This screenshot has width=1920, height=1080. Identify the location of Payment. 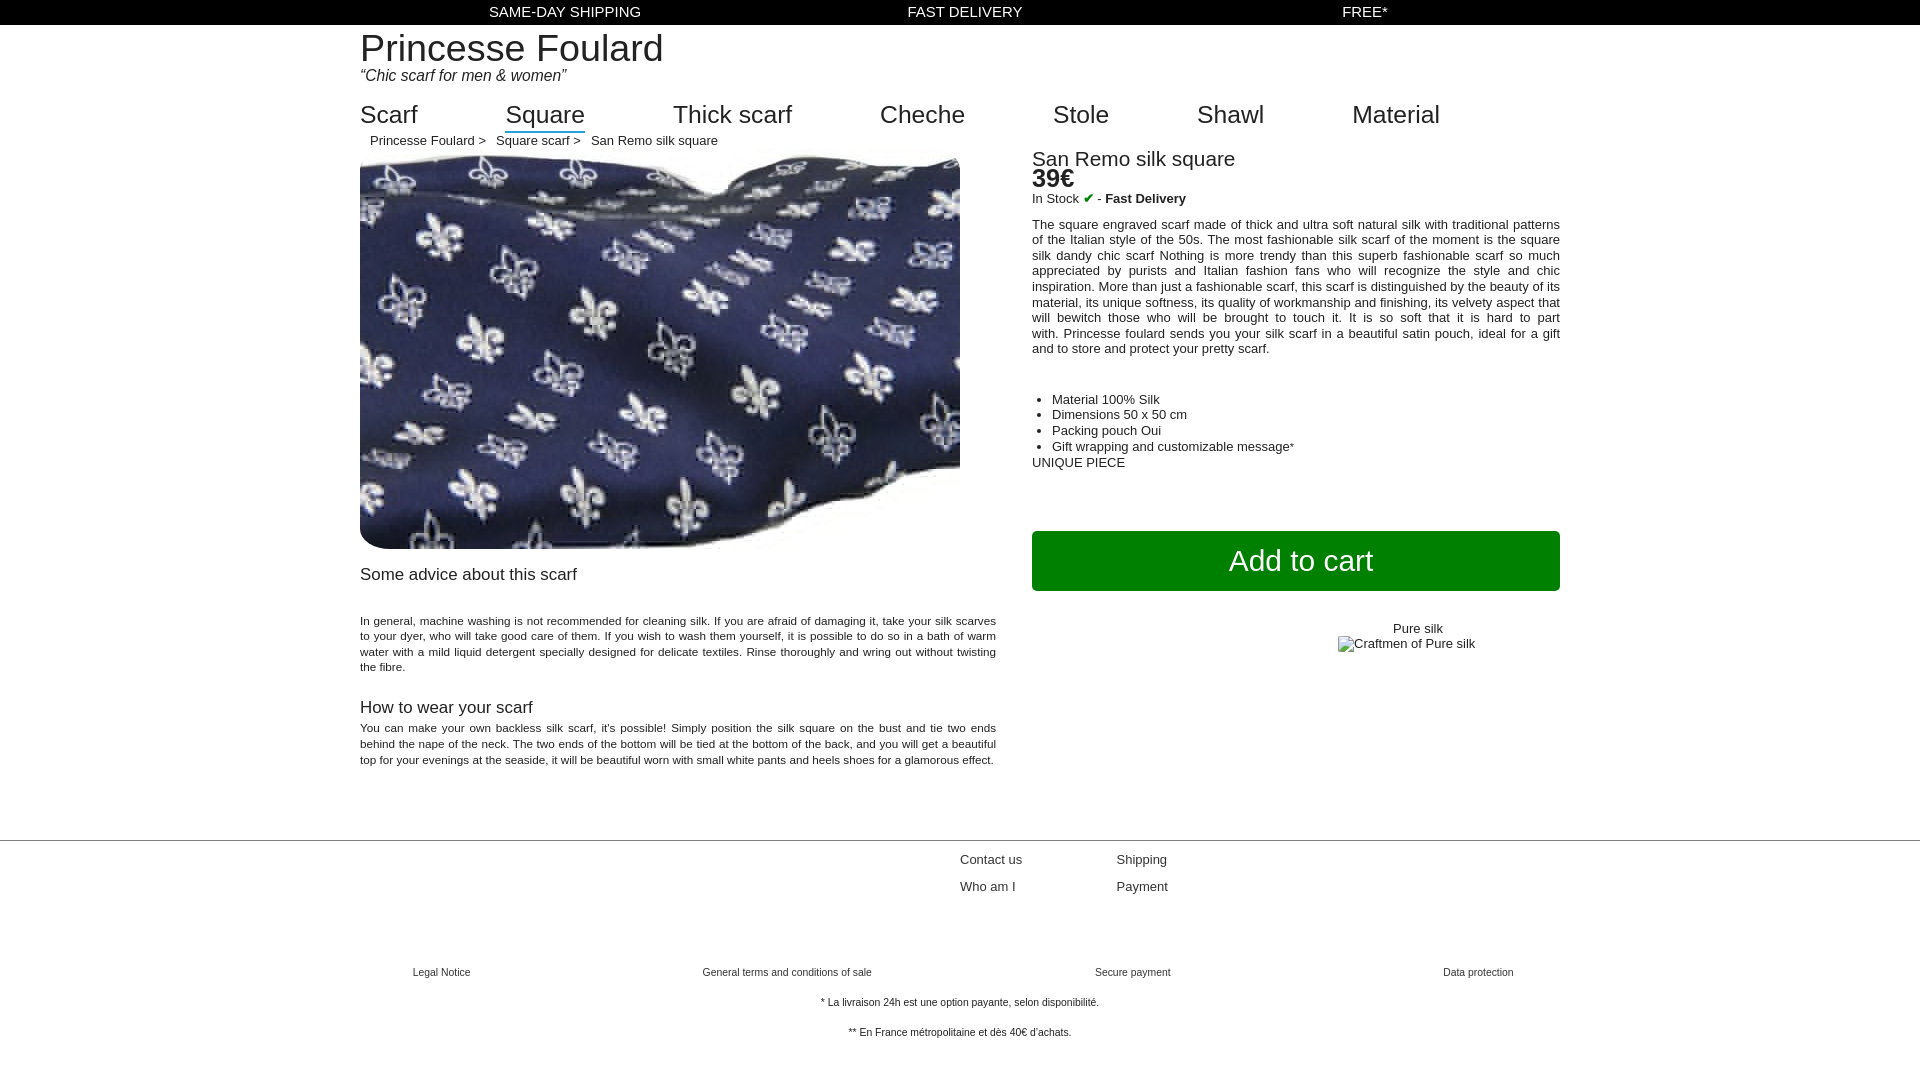
(1141, 886).